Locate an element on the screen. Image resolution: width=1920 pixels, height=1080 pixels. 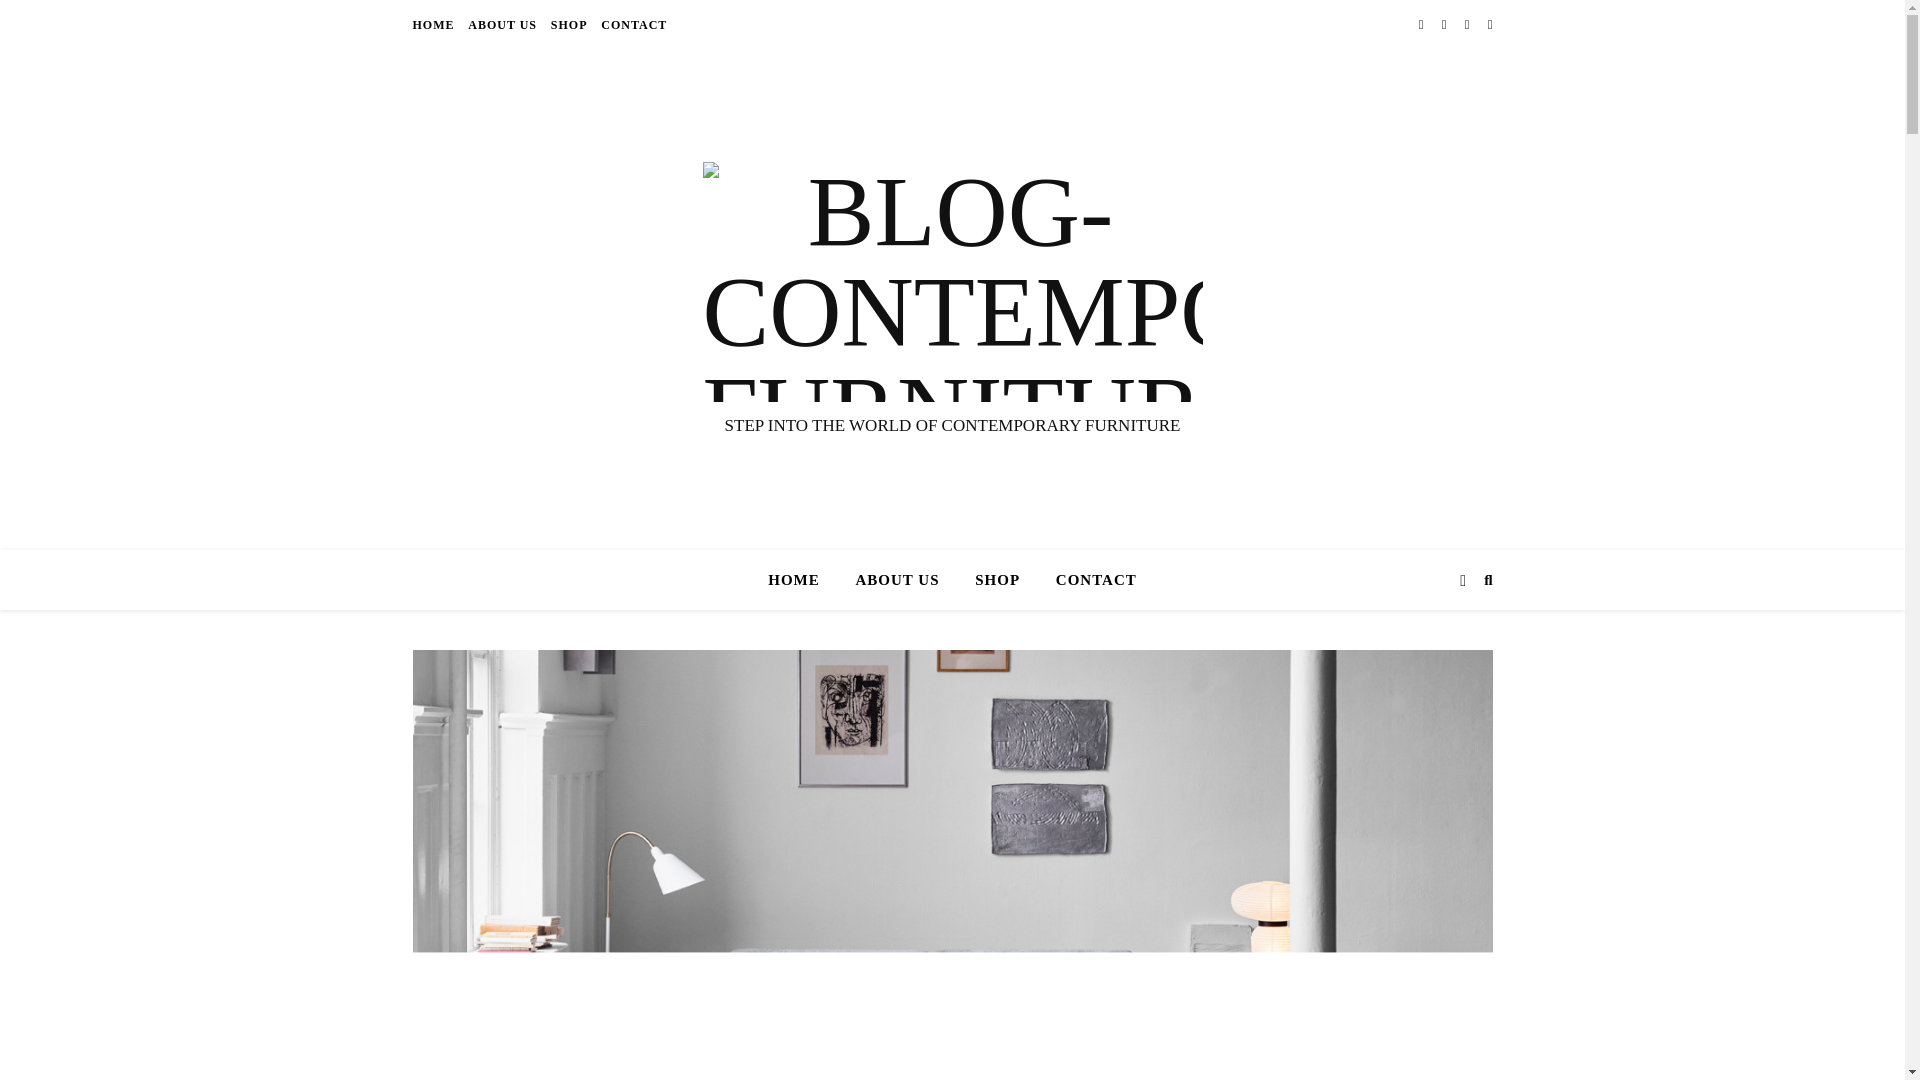
SHOP is located at coordinates (997, 580).